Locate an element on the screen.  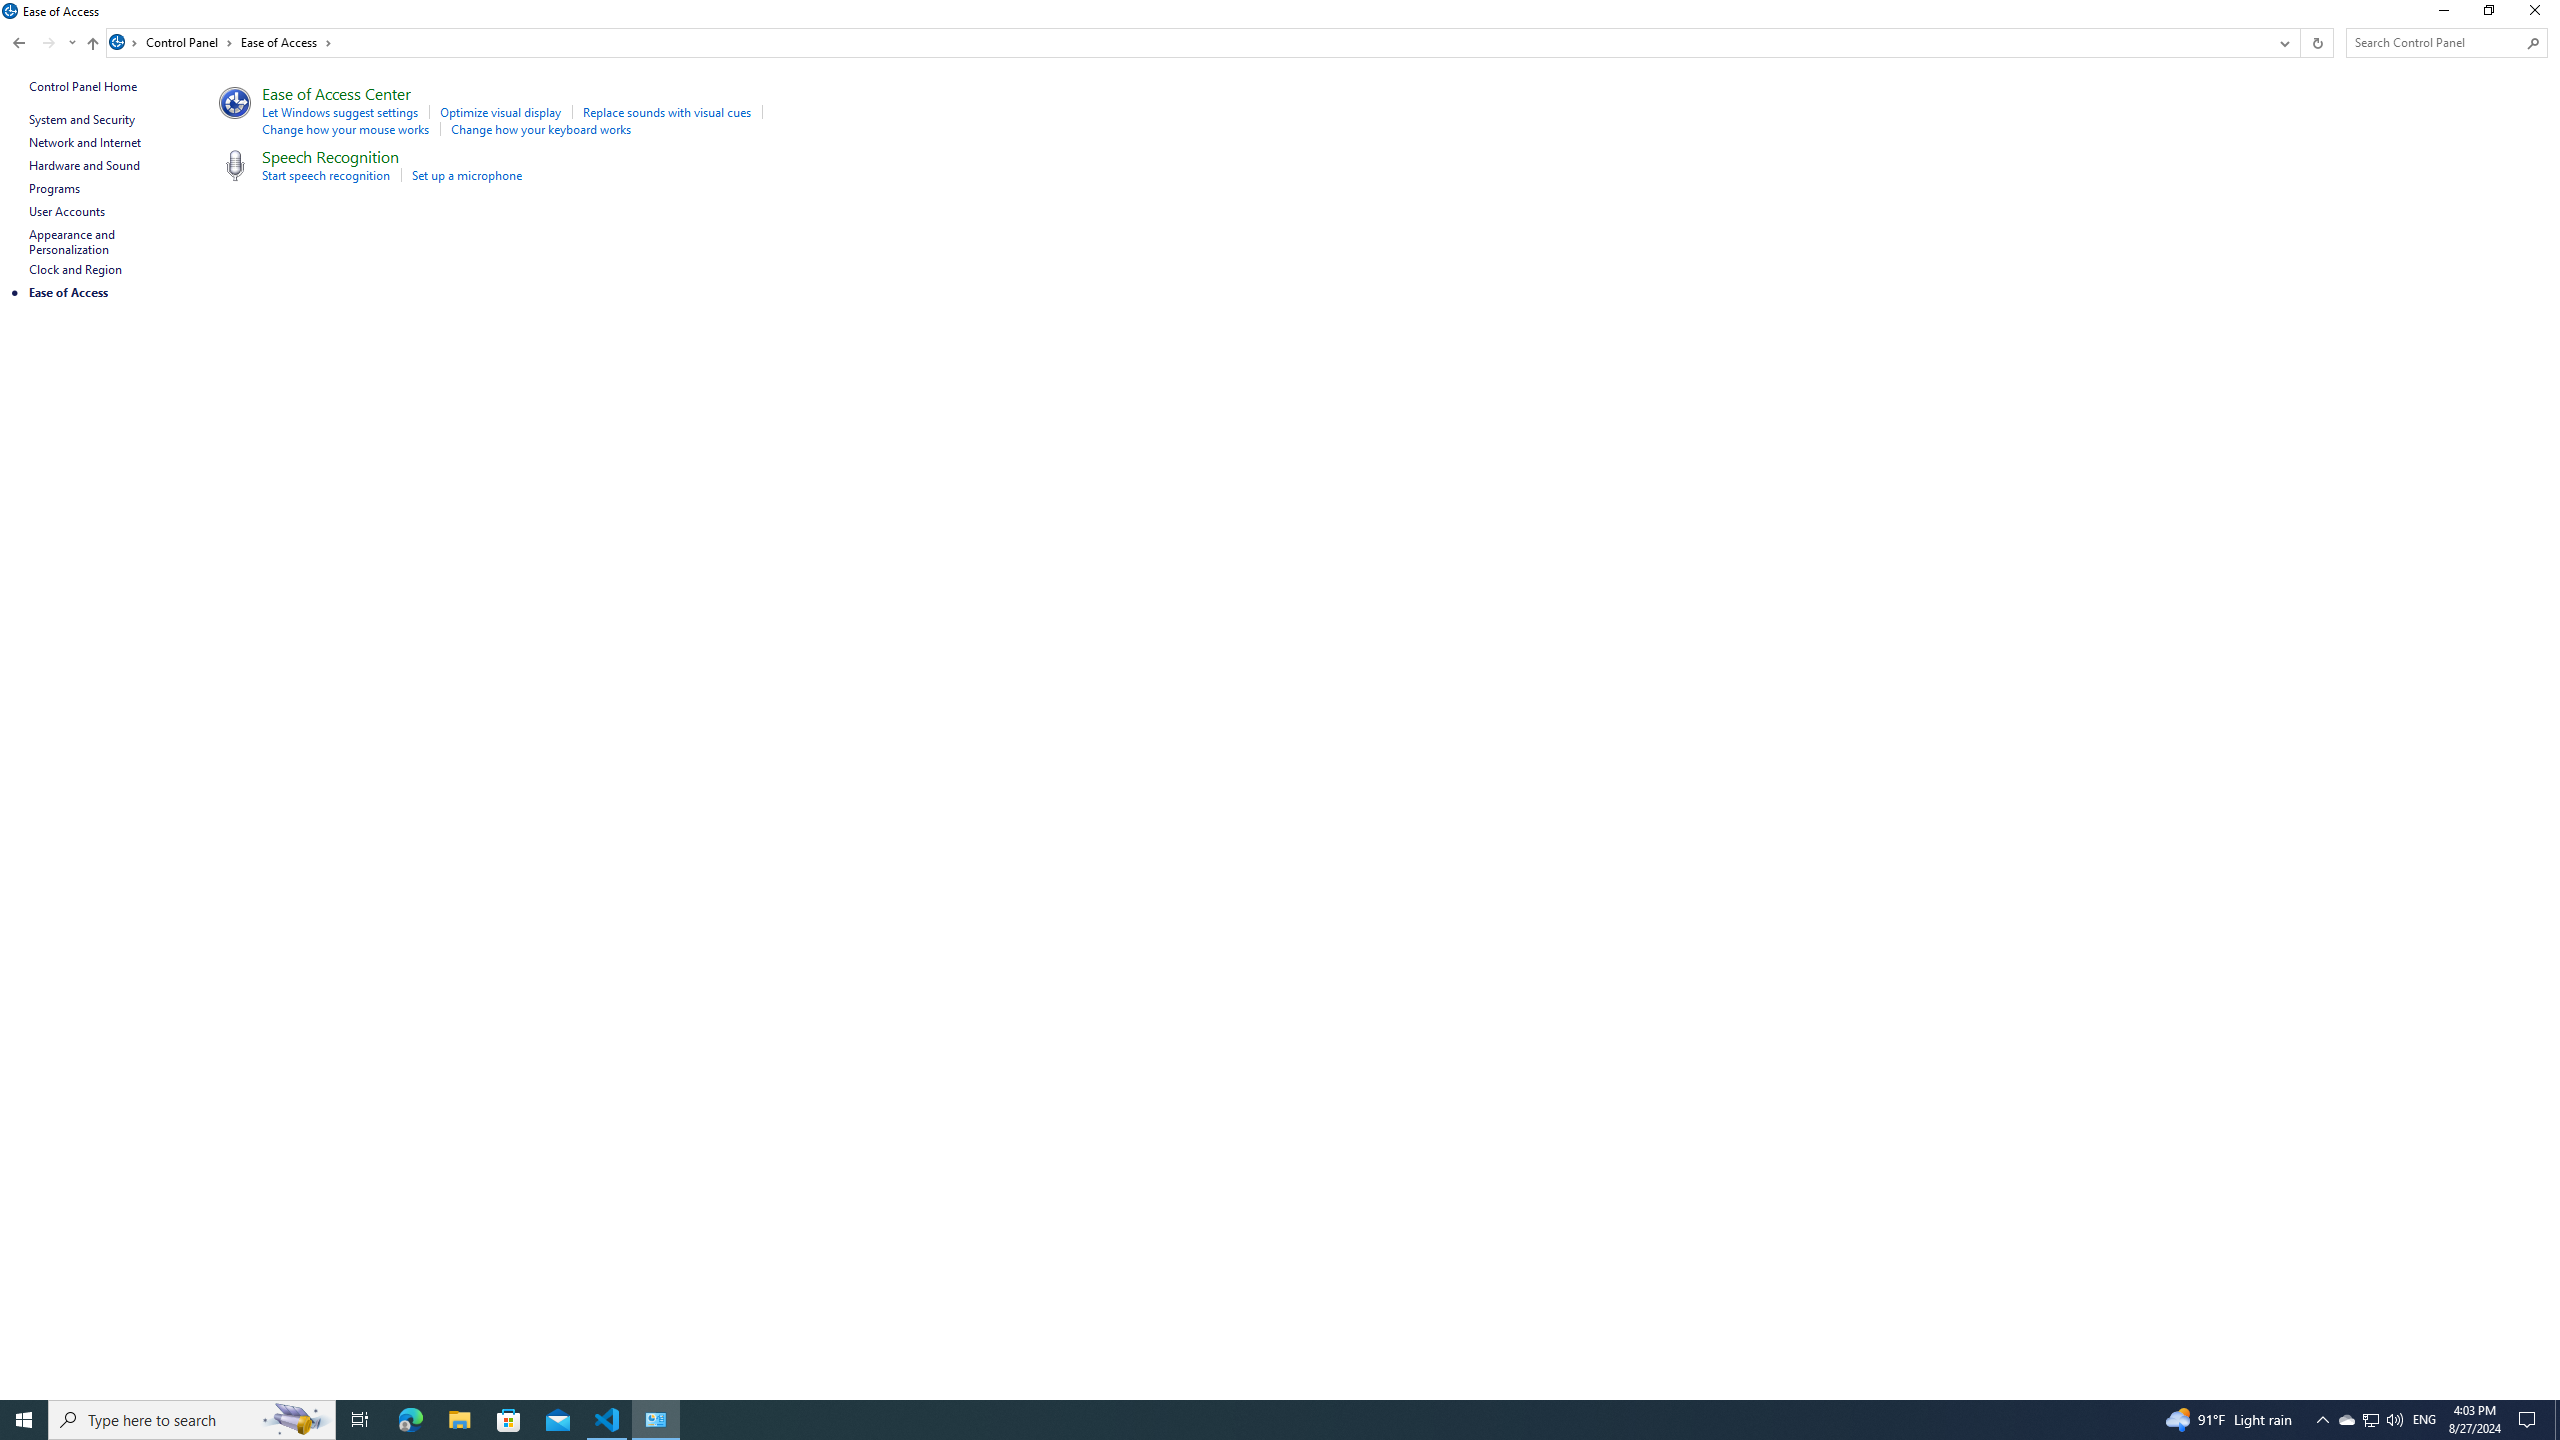
Previous Locations is located at coordinates (2283, 42).